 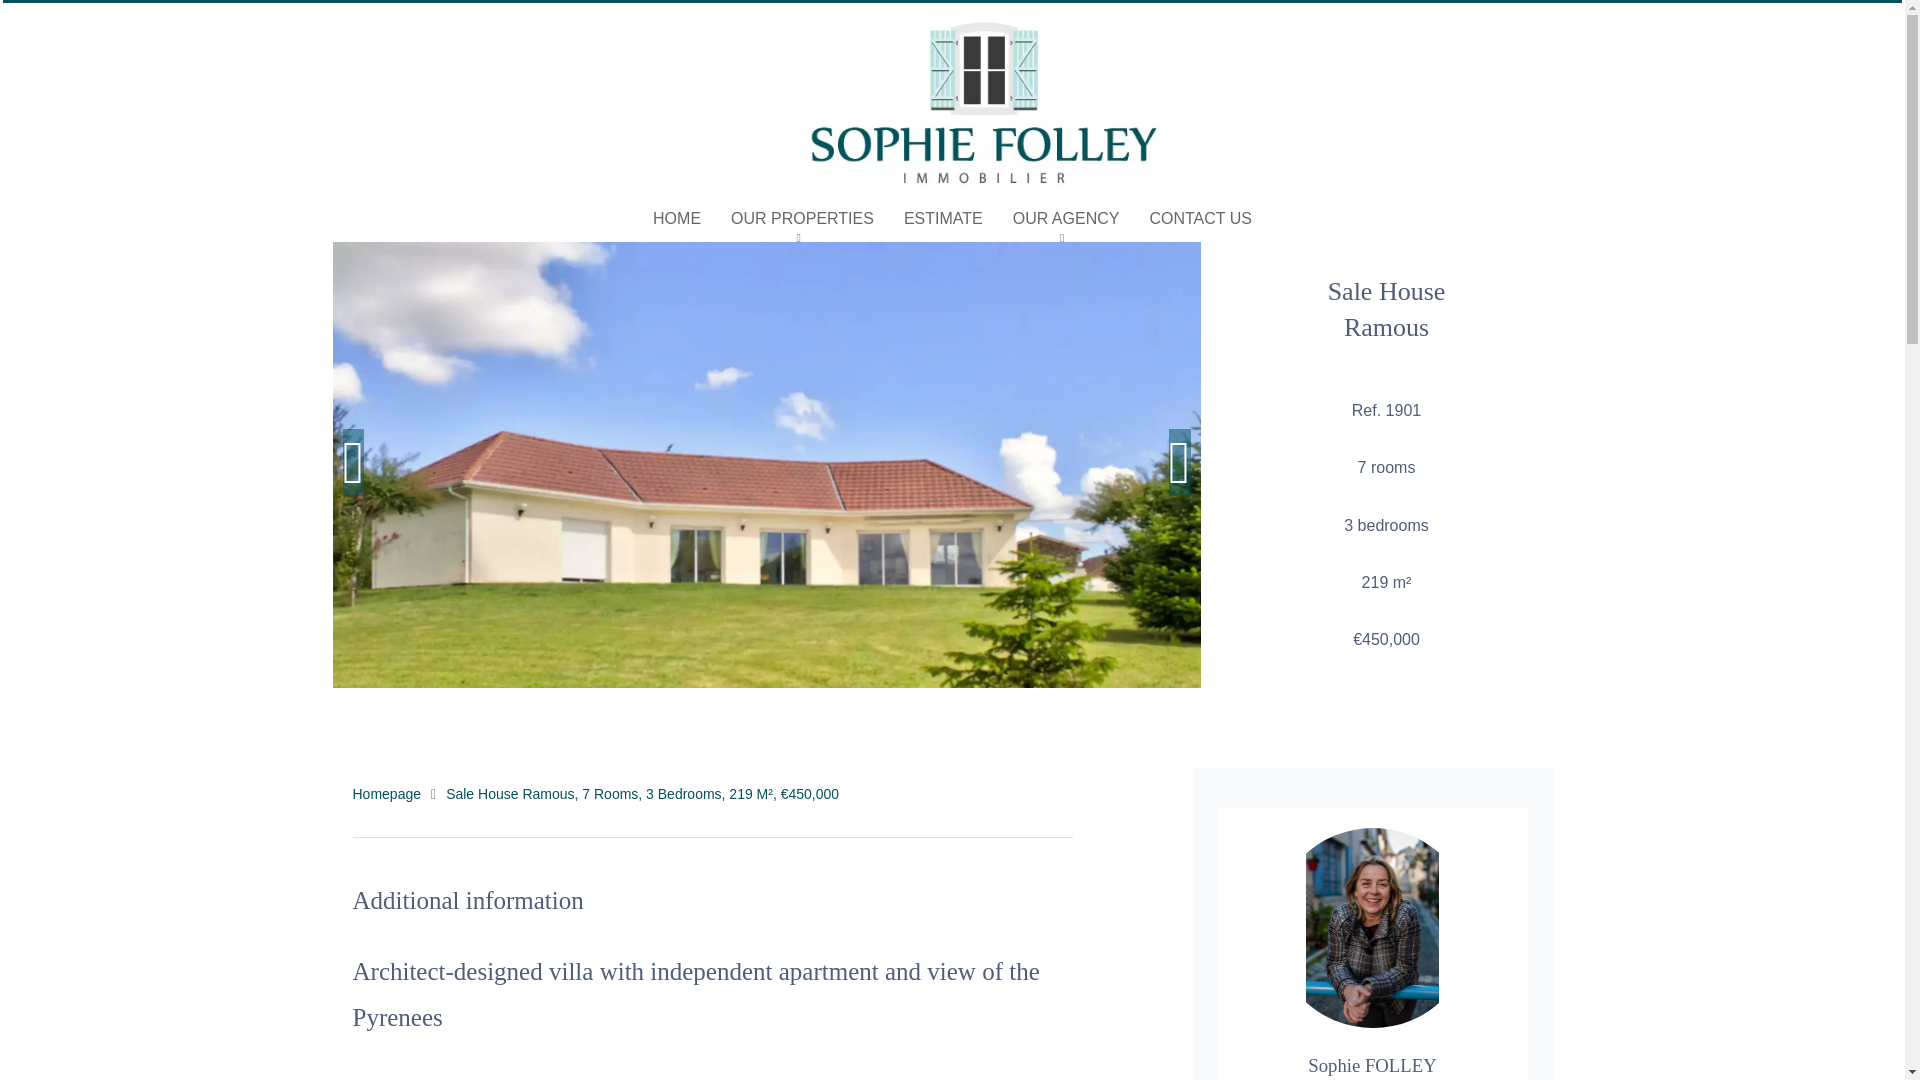 What do you see at coordinates (676, 218) in the screenshot?
I see `HOME` at bounding box center [676, 218].